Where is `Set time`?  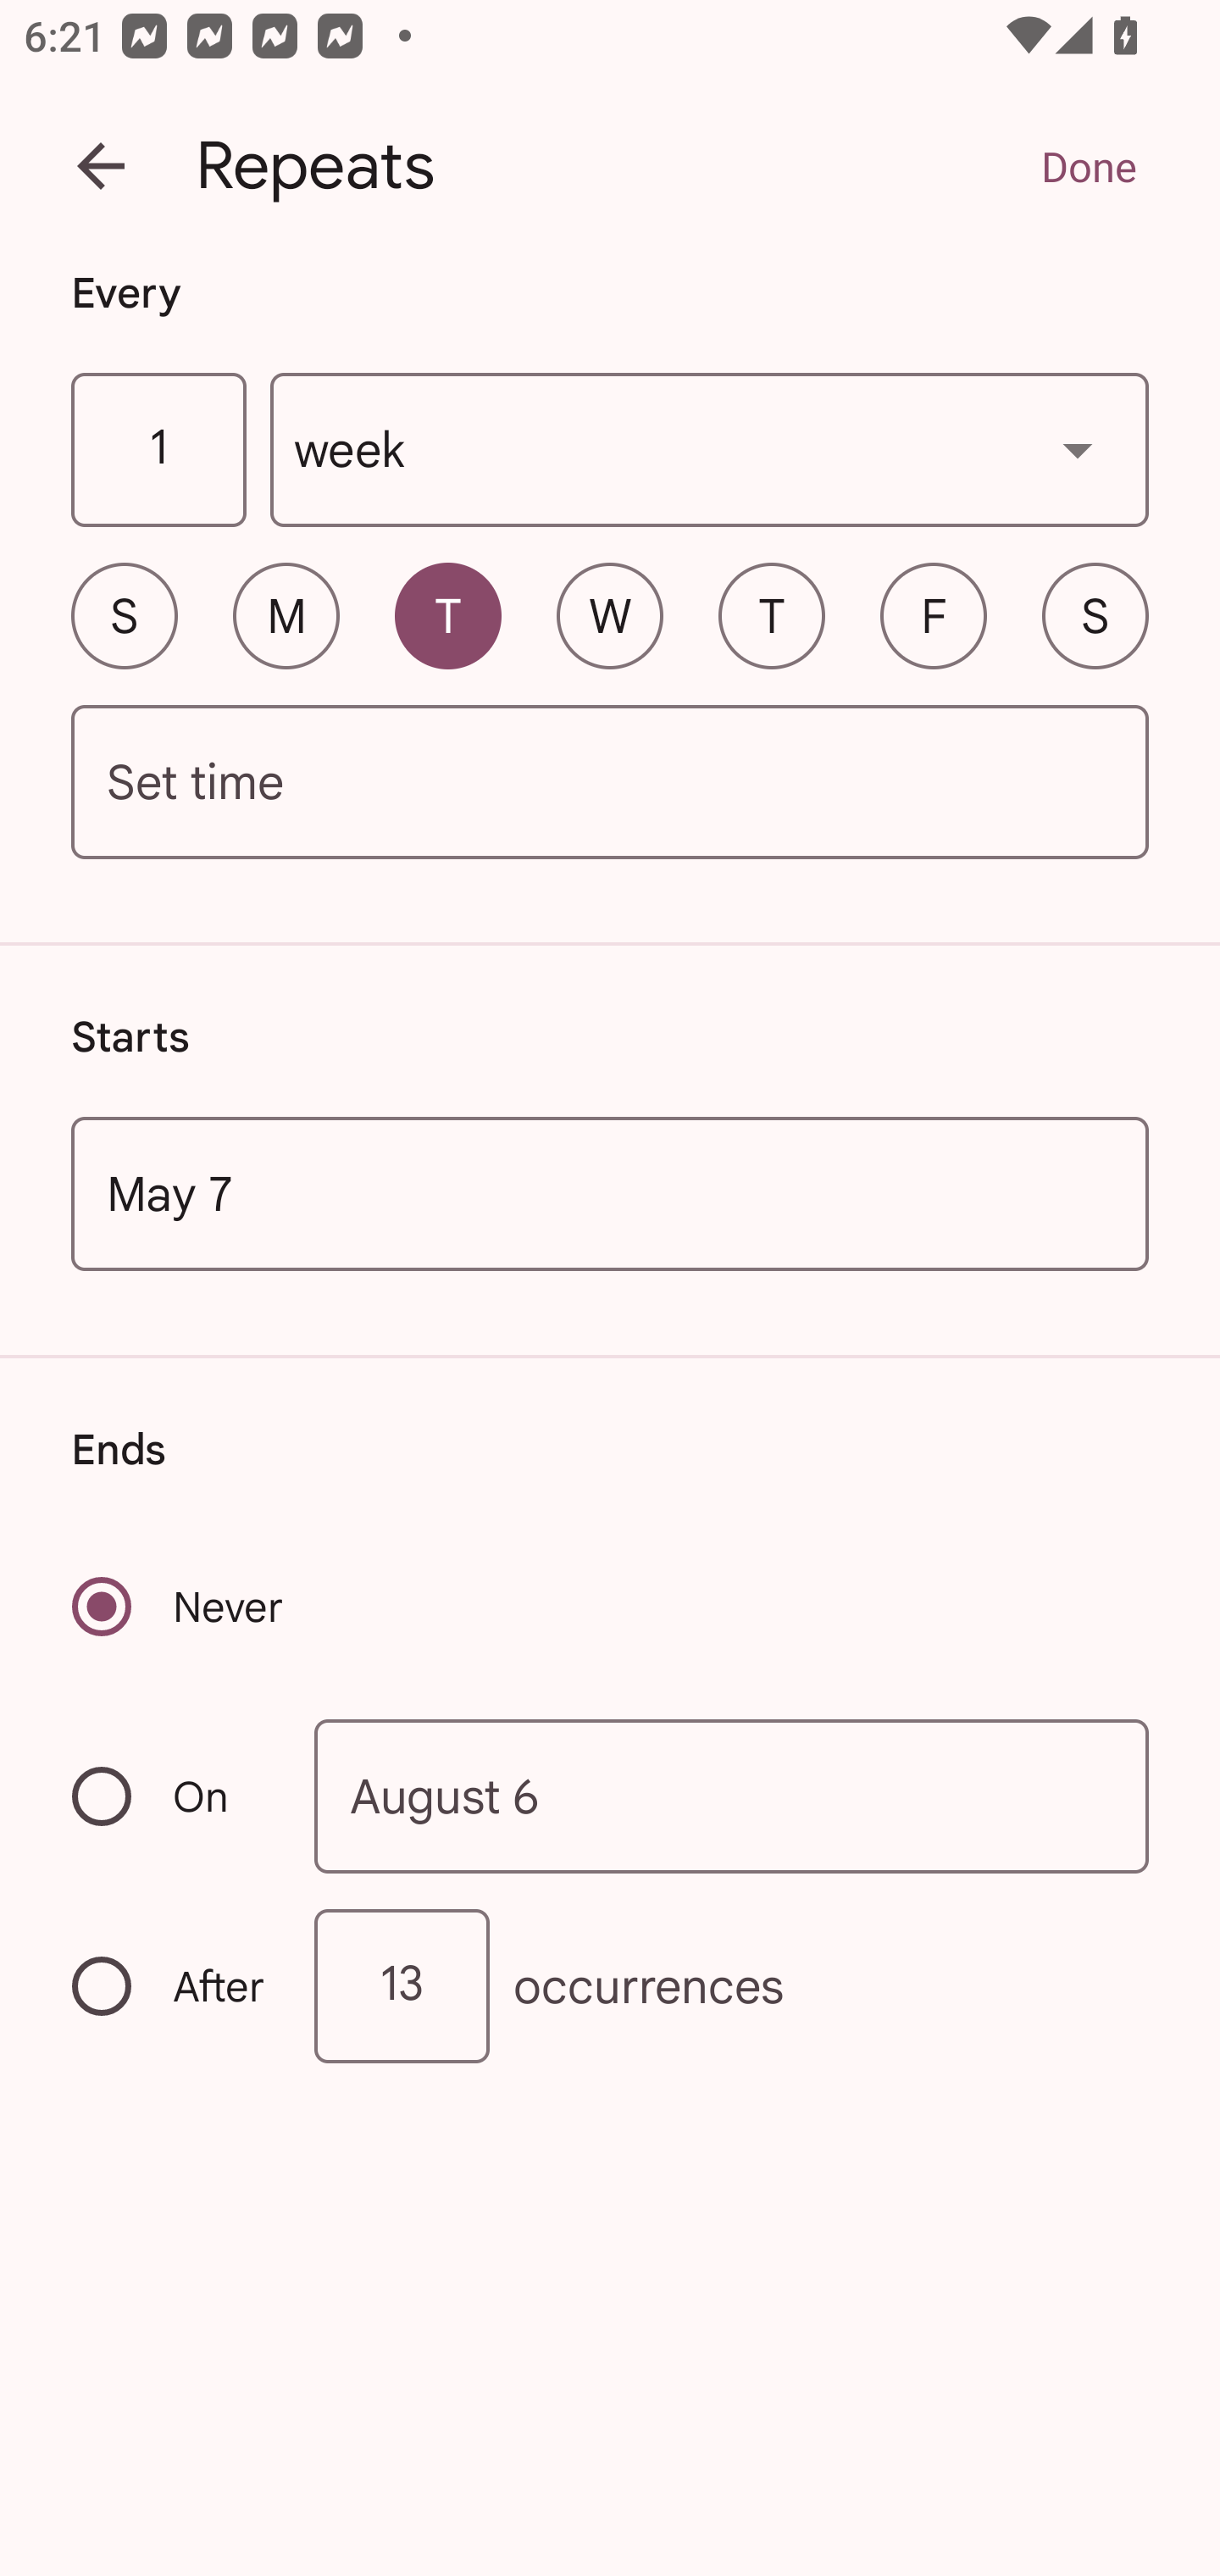 Set time is located at coordinates (610, 783).